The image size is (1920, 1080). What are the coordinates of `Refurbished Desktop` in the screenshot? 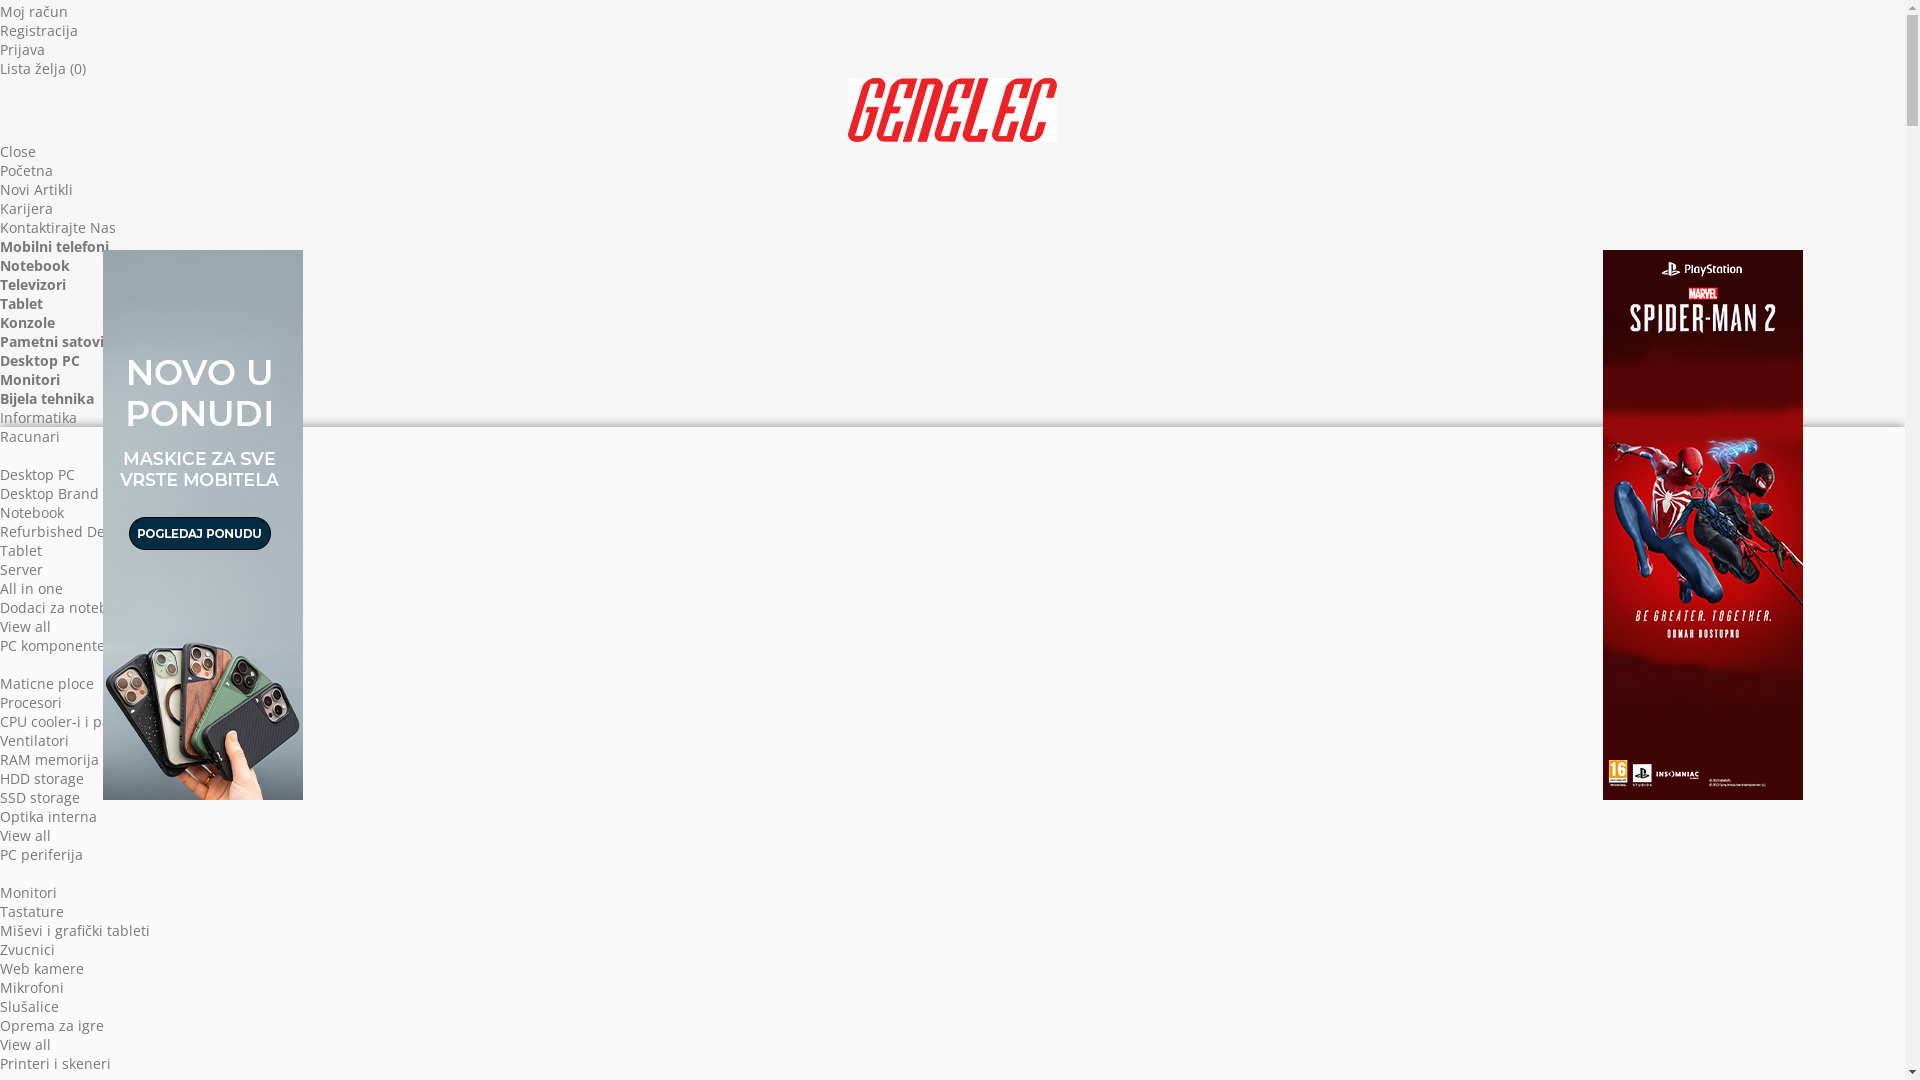 It's located at (70, 532).